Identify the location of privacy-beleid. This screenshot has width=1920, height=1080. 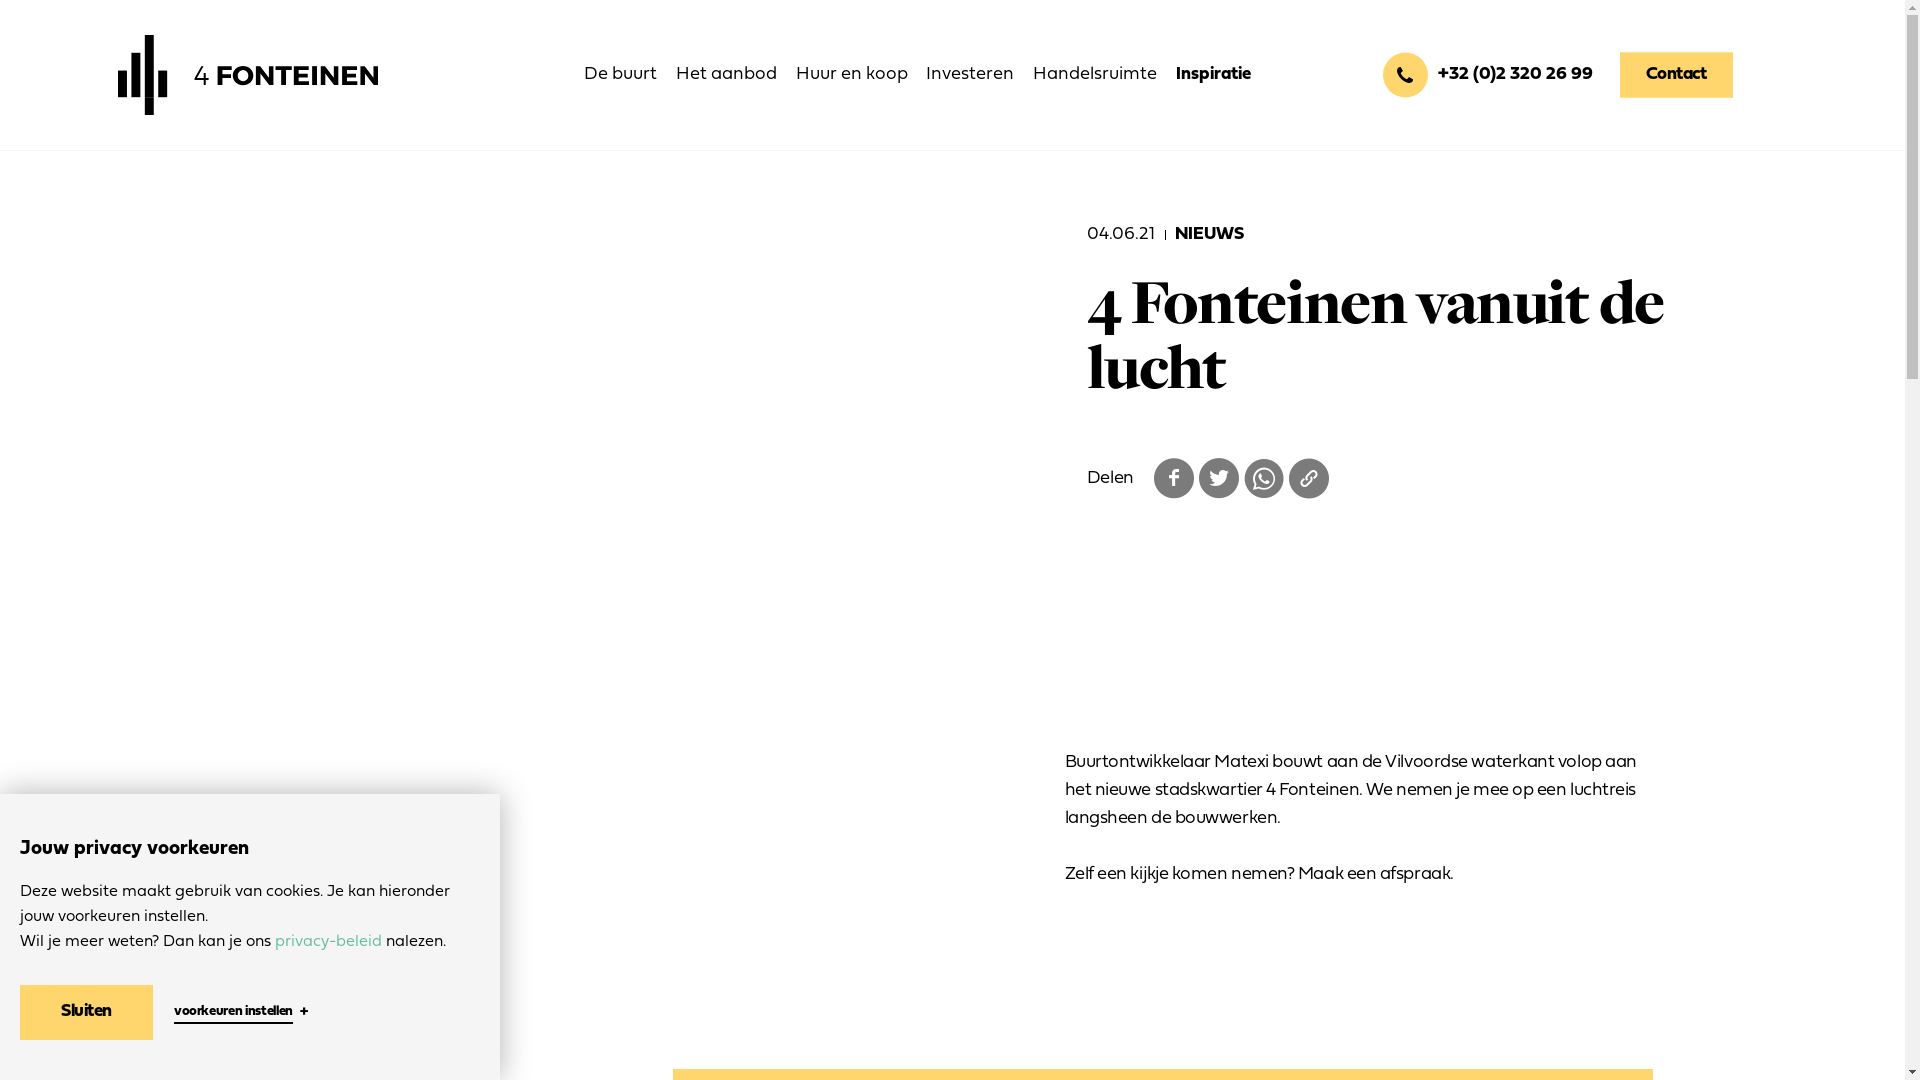
(328, 942).